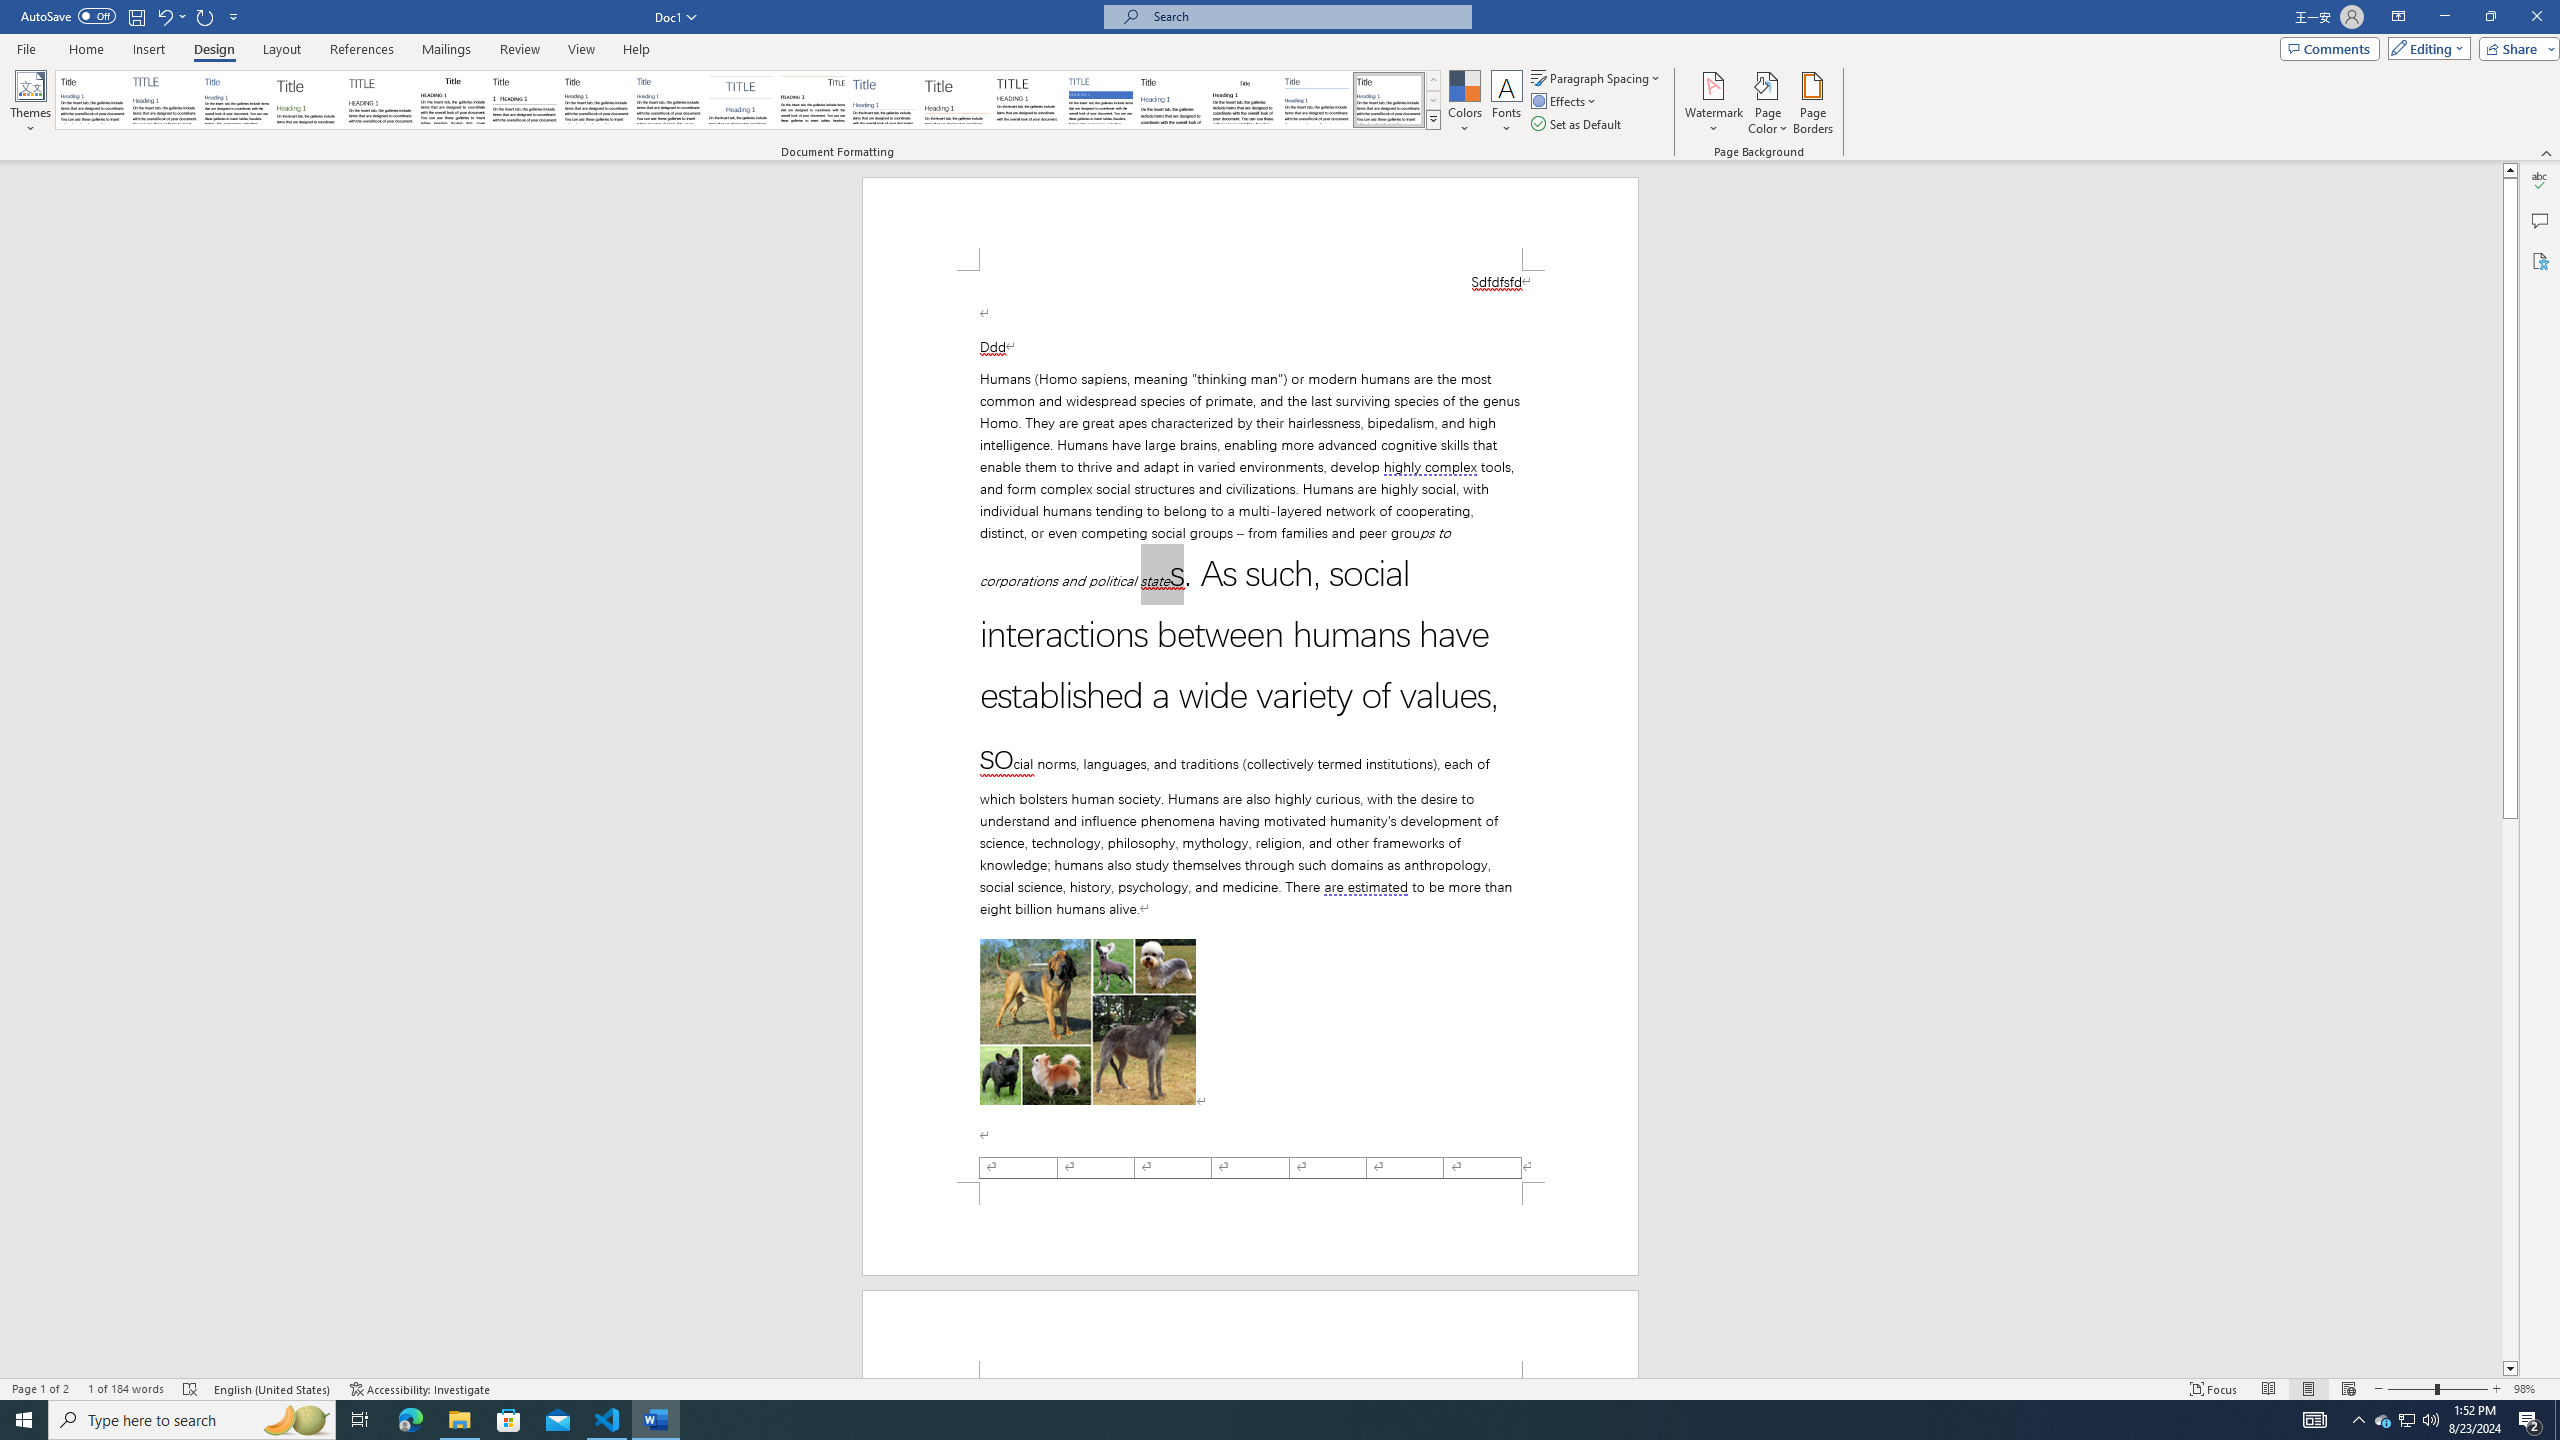 This screenshot has width=2560, height=1440. What do you see at coordinates (2540, 260) in the screenshot?
I see `Accessibility` at bounding box center [2540, 260].